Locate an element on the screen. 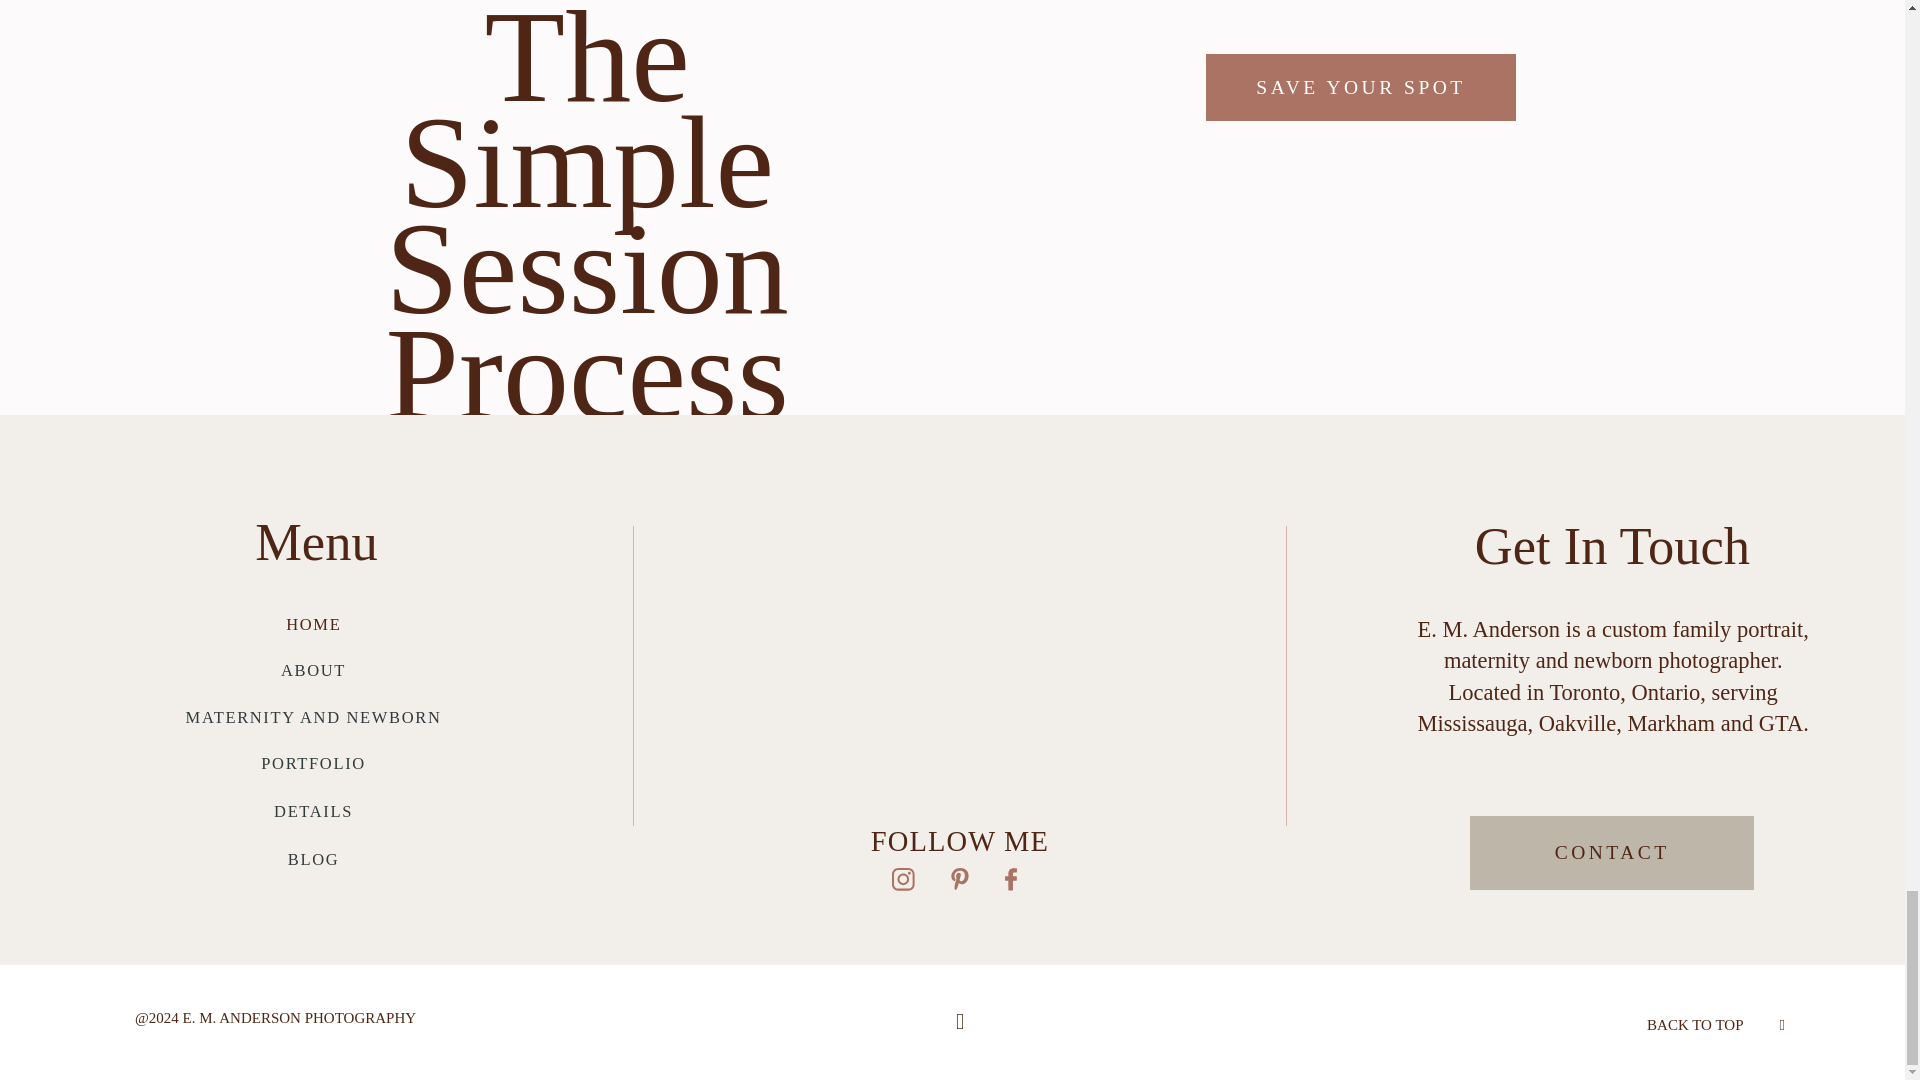 The width and height of the screenshot is (1920, 1080). HOME is located at coordinates (314, 624).